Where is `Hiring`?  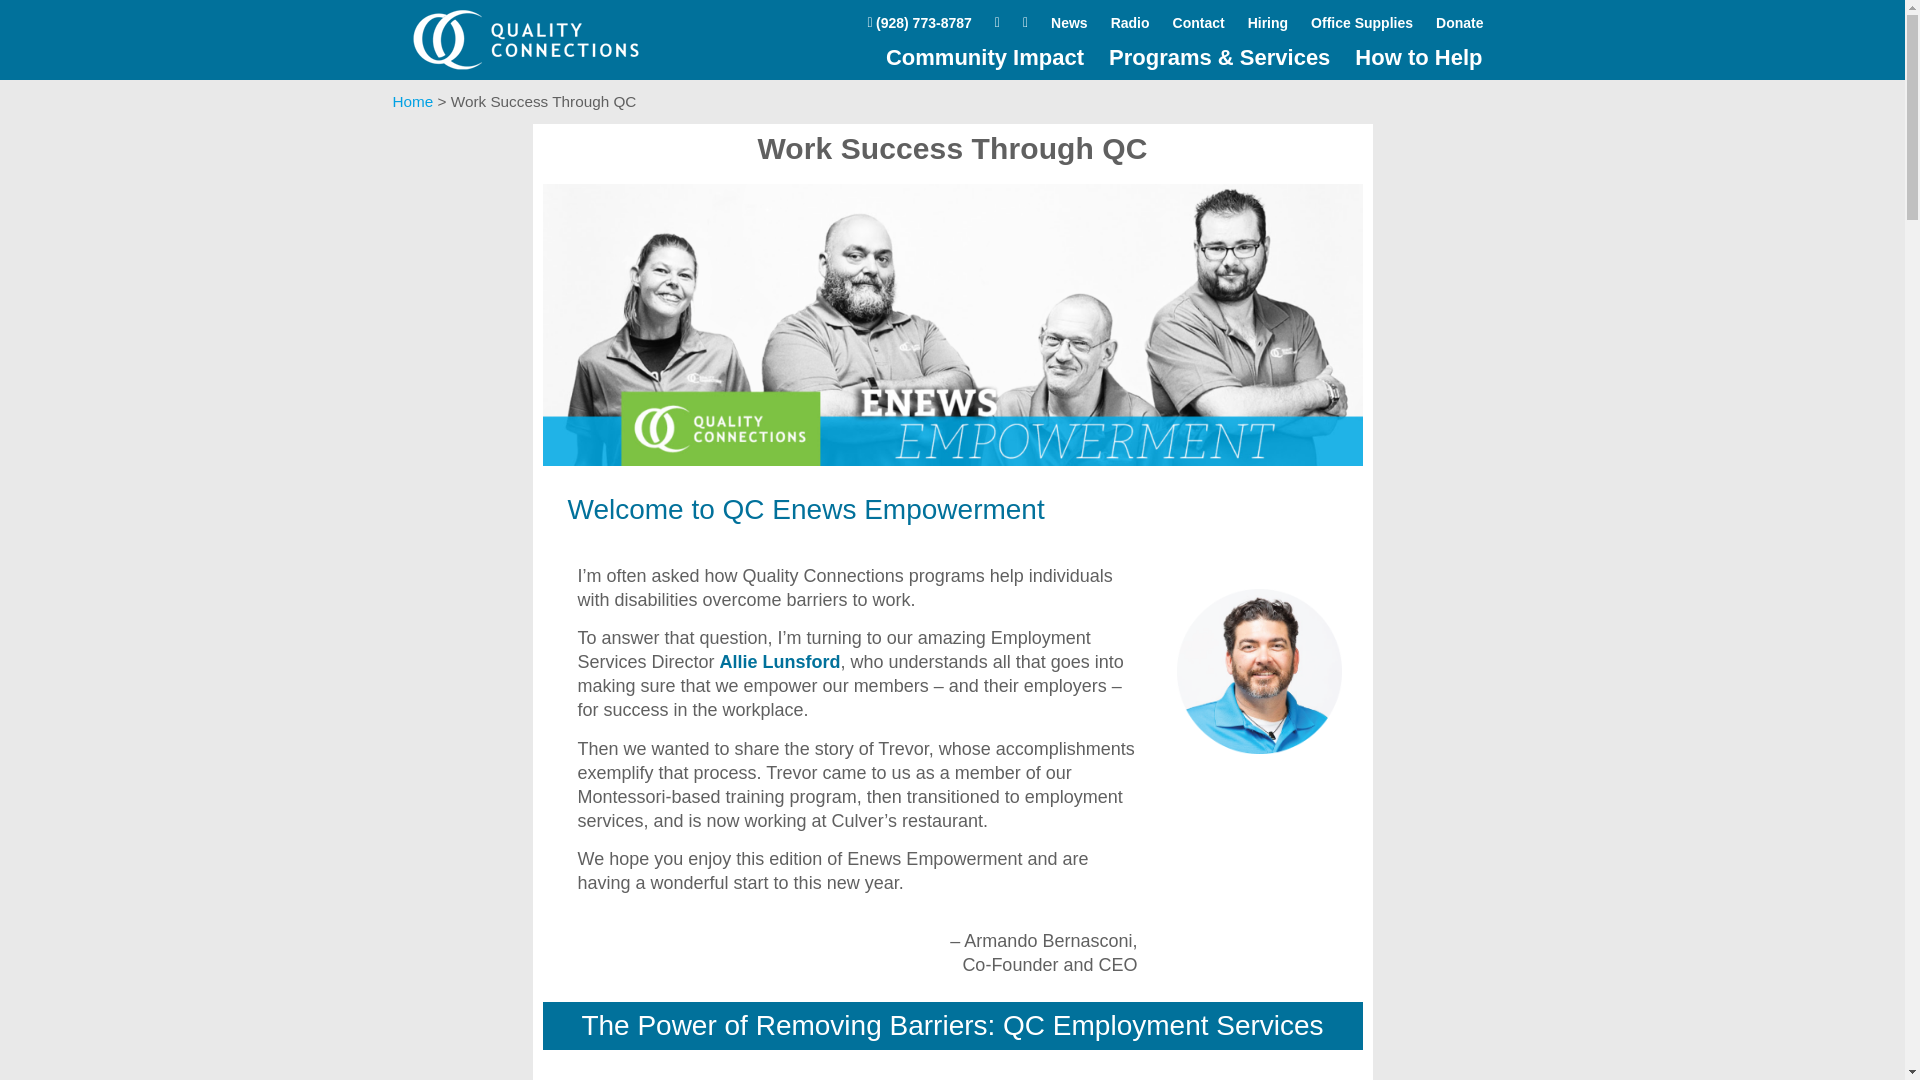
Hiring is located at coordinates (1268, 22).